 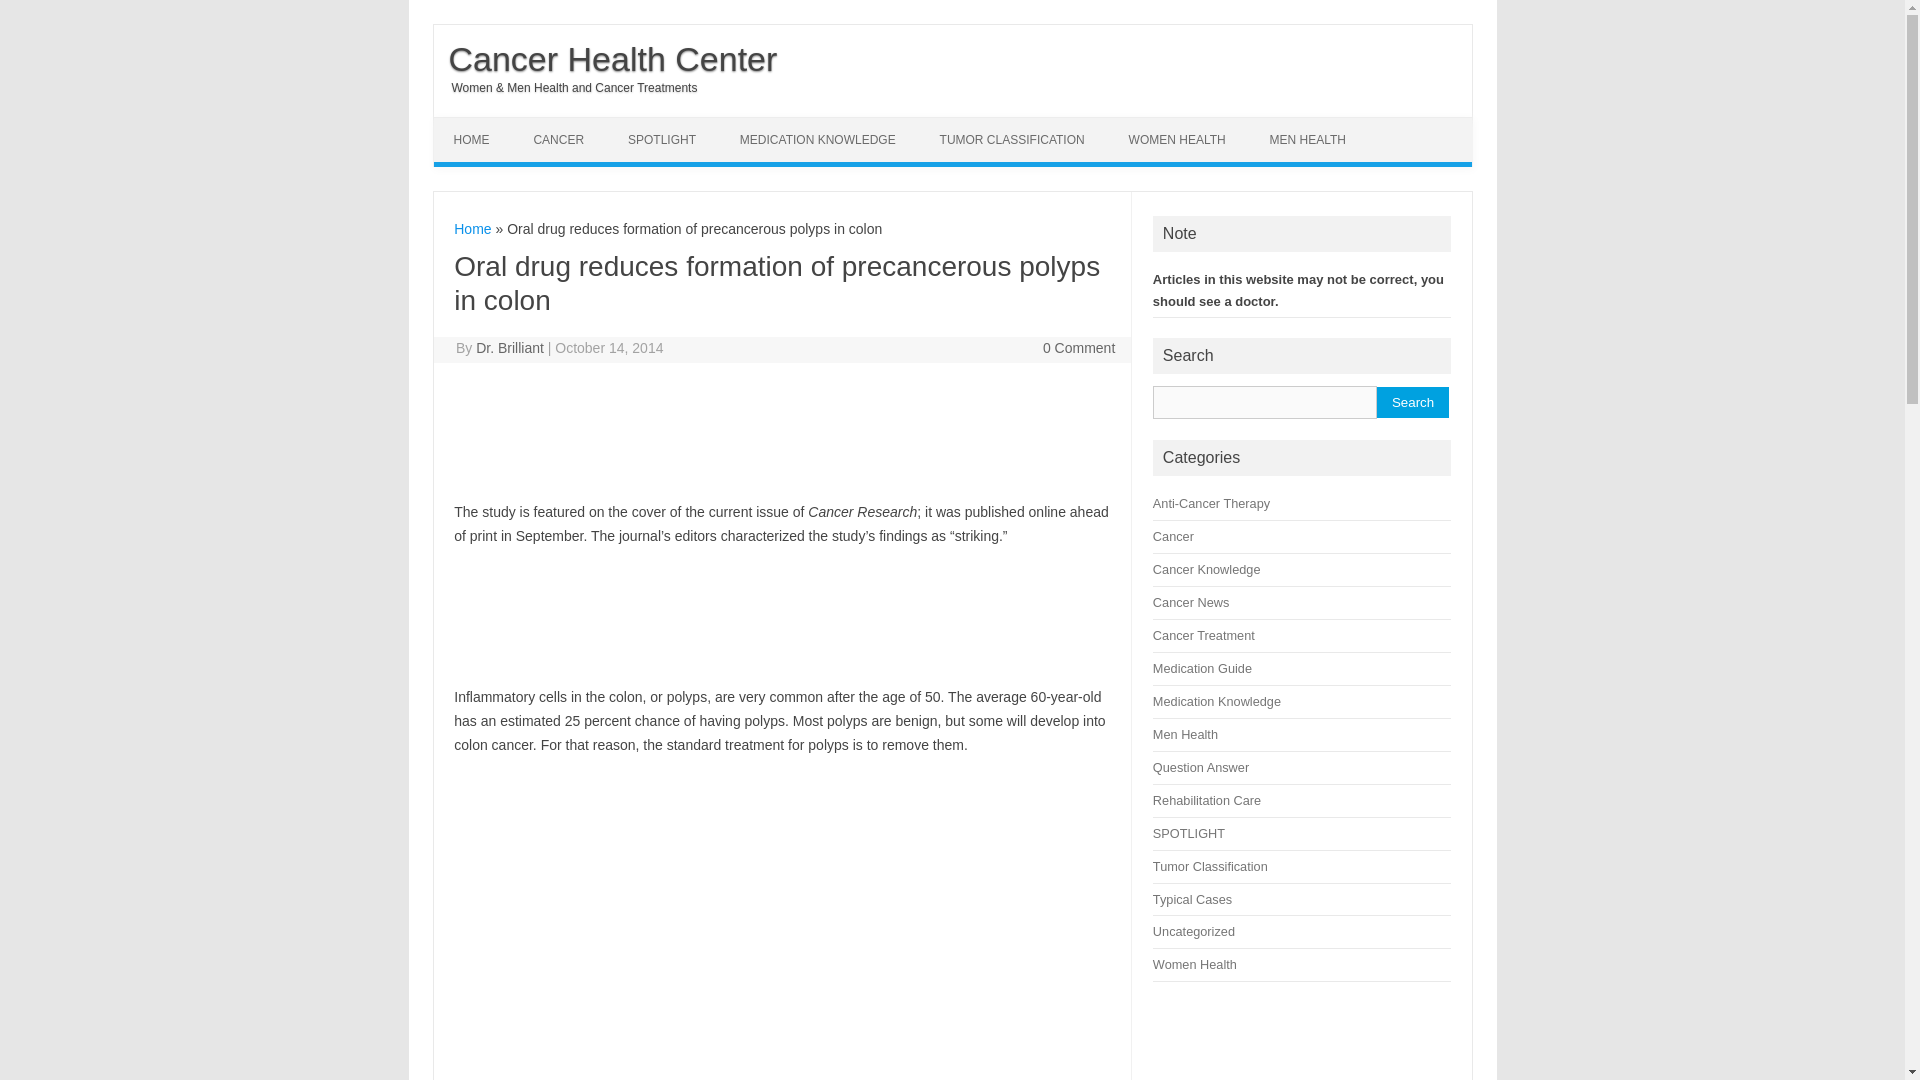 What do you see at coordinates (605, 58) in the screenshot?
I see `Cancer Health Center` at bounding box center [605, 58].